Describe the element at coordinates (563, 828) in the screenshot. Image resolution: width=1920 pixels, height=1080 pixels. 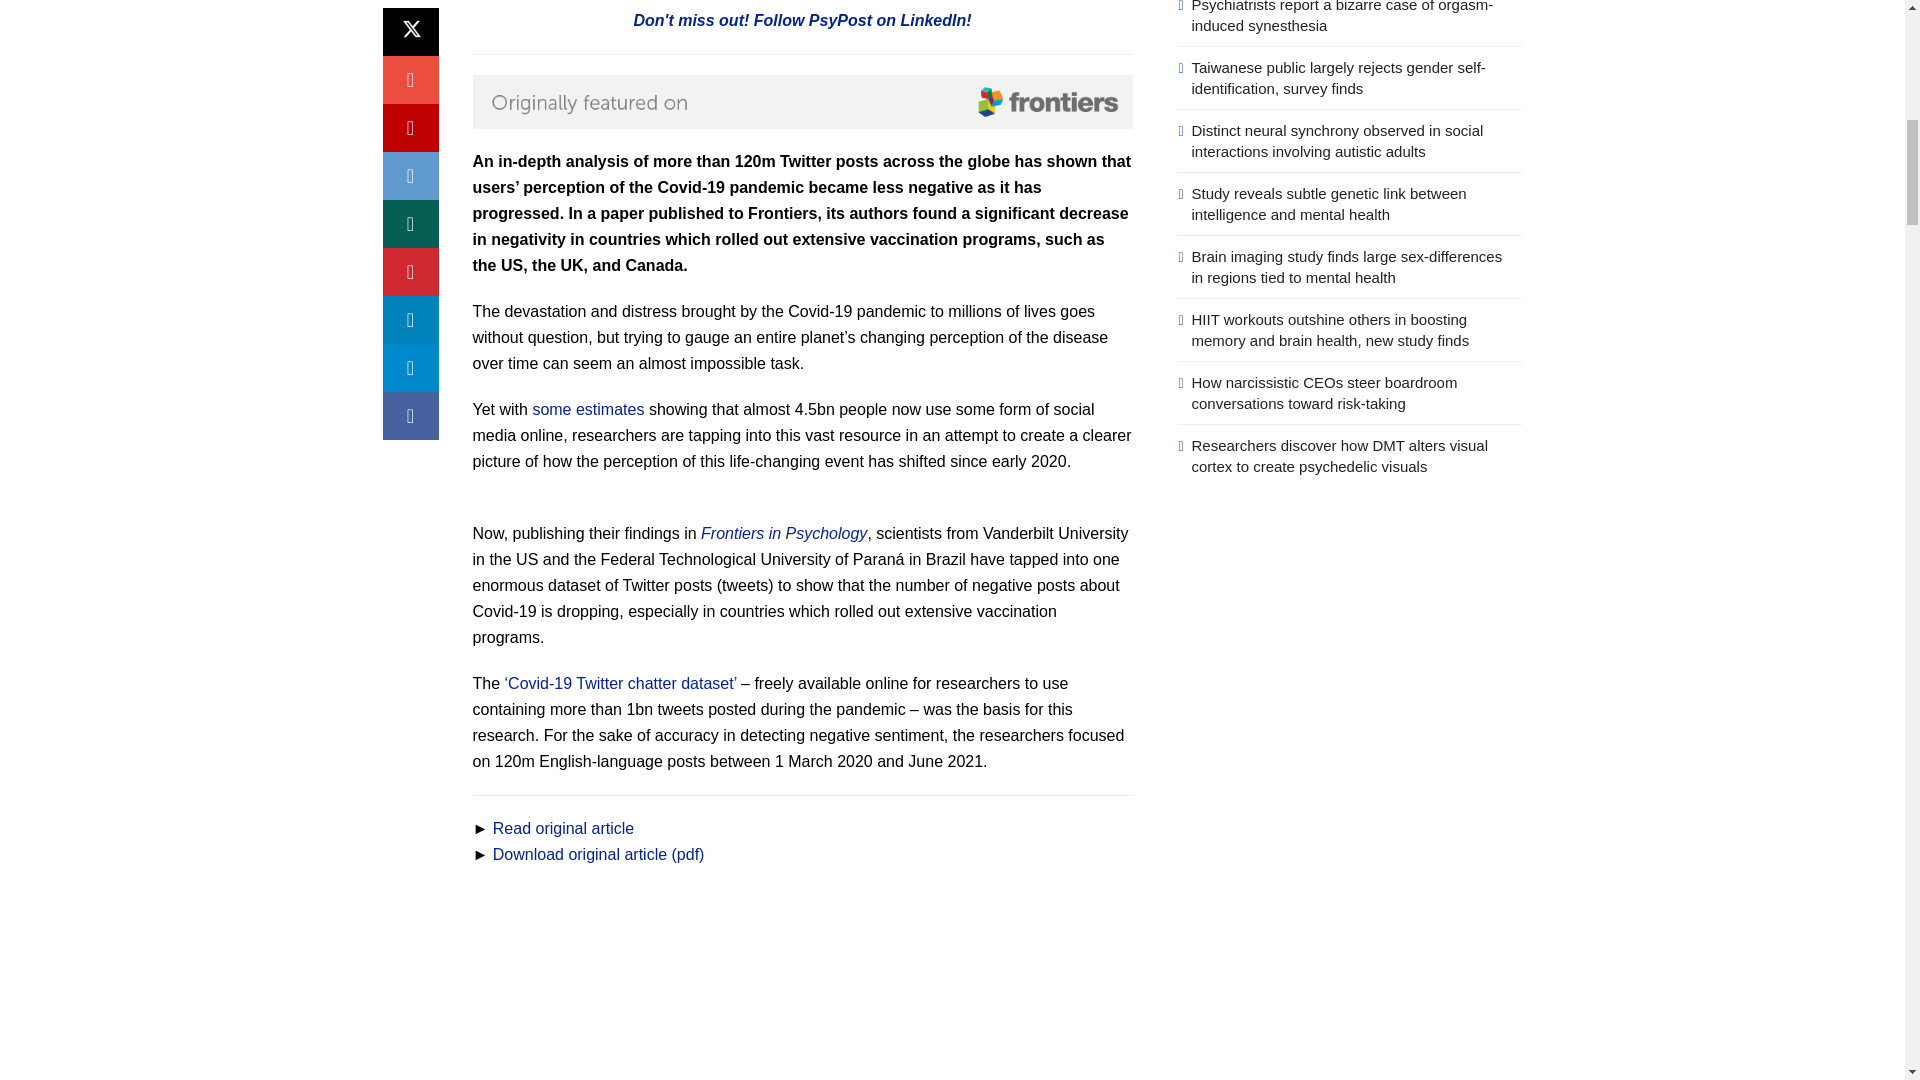
I see `Read original article` at that location.